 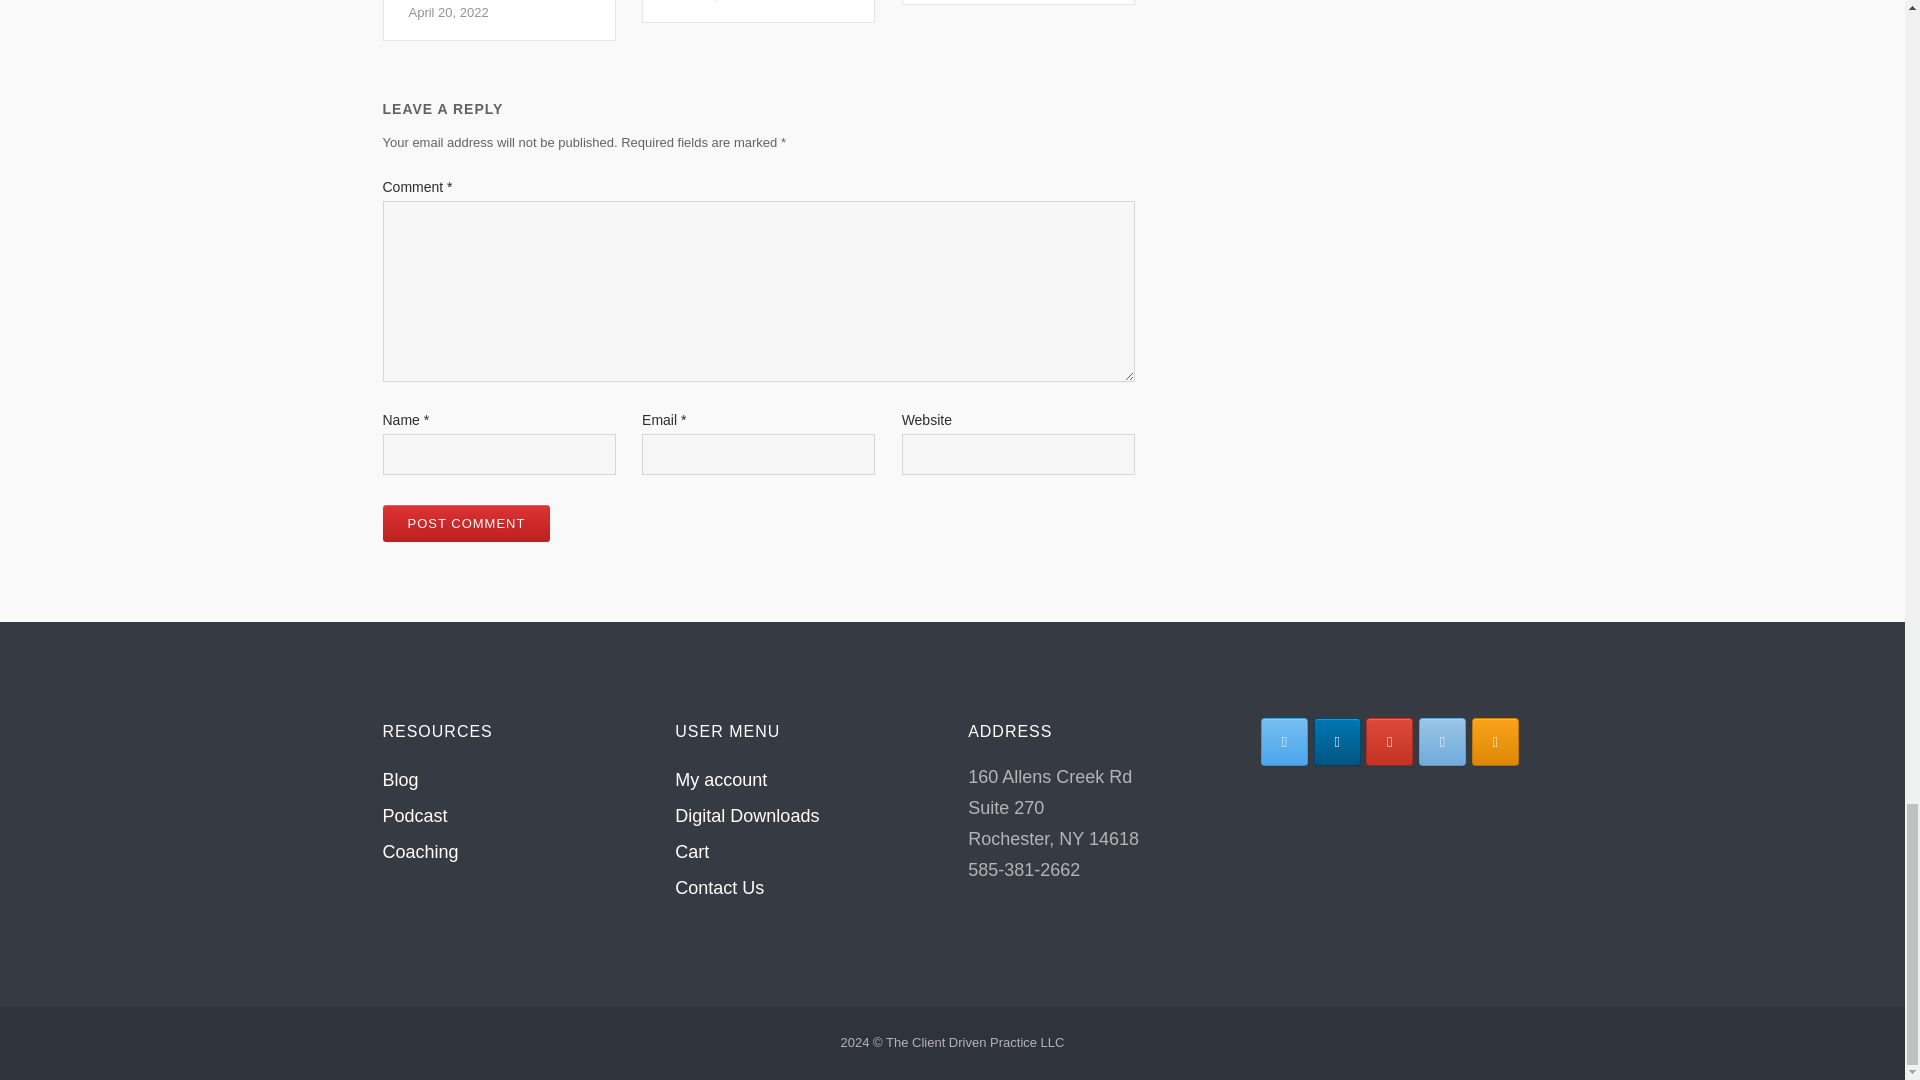 What do you see at coordinates (1018, 2) in the screenshot?
I see `Coaching` at bounding box center [1018, 2].